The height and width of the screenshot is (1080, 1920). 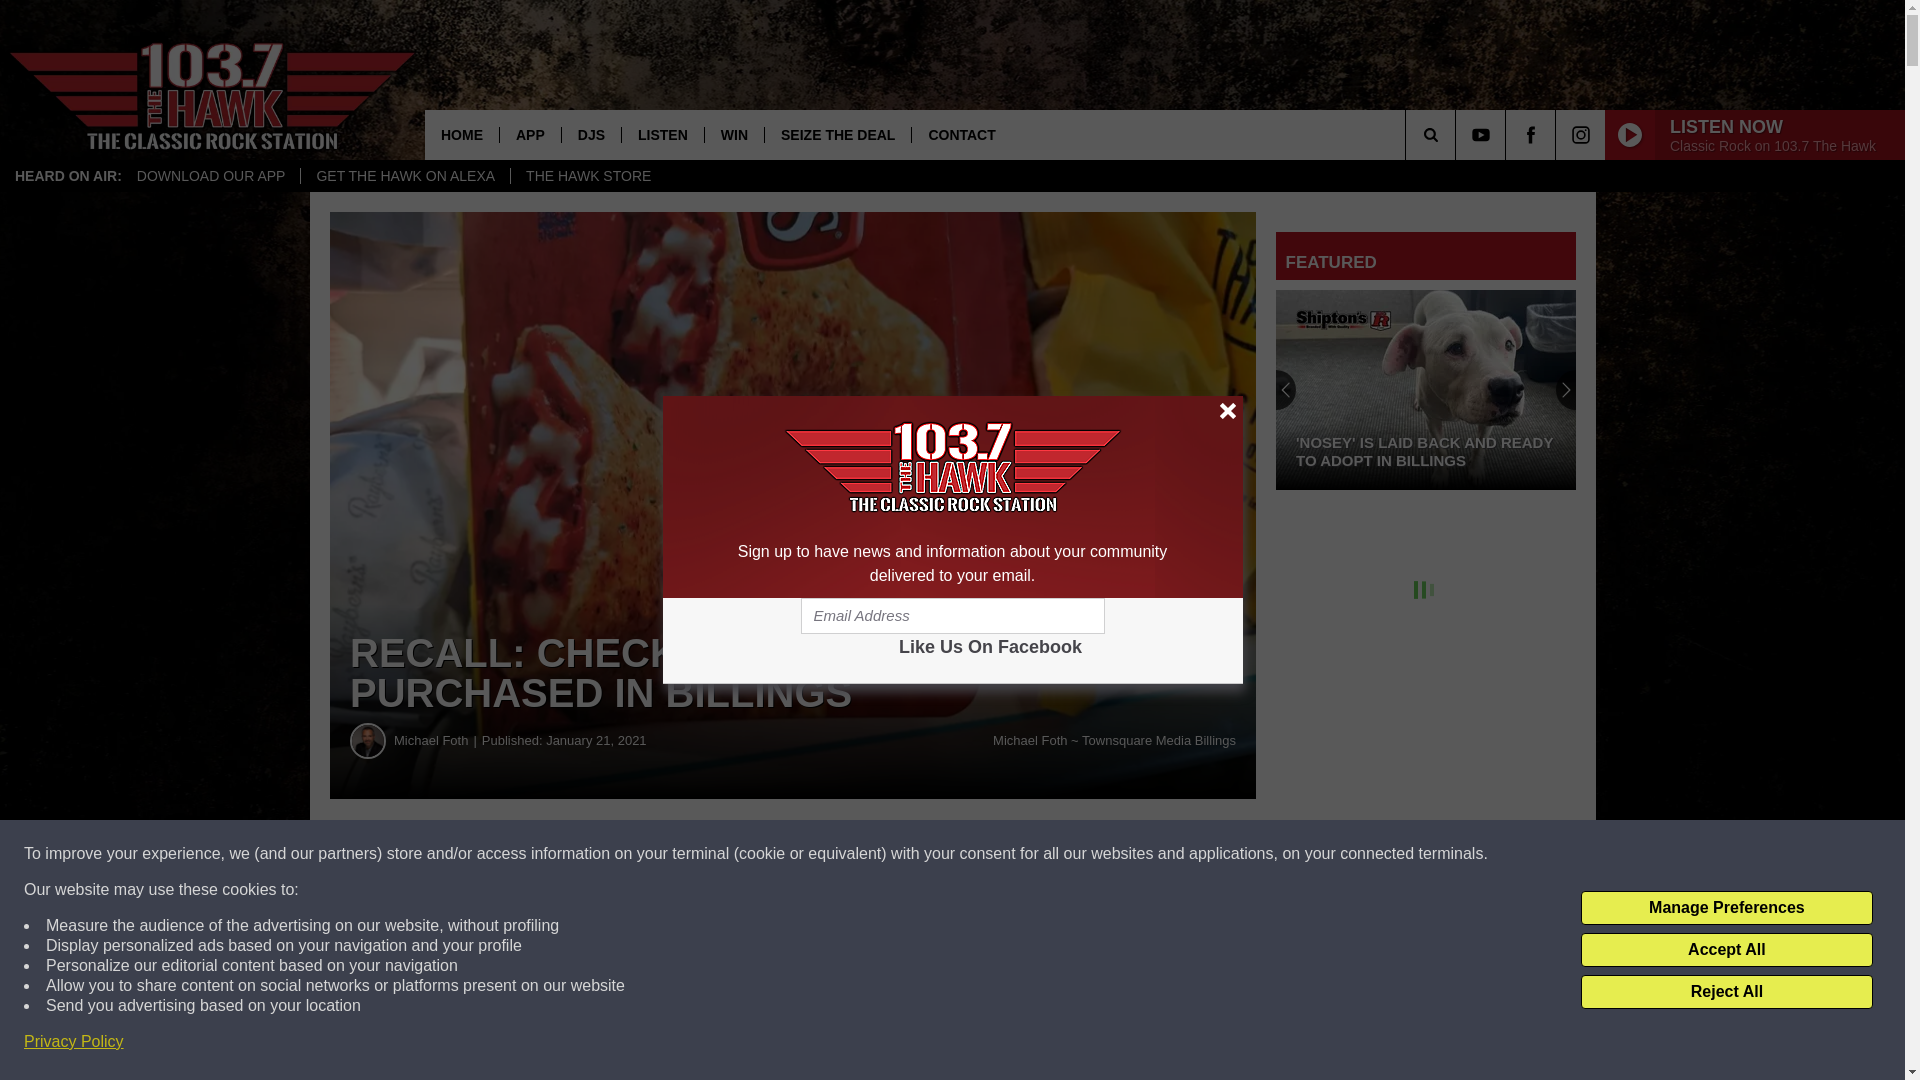 What do you see at coordinates (960, 134) in the screenshot?
I see `CONTACT` at bounding box center [960, 134].